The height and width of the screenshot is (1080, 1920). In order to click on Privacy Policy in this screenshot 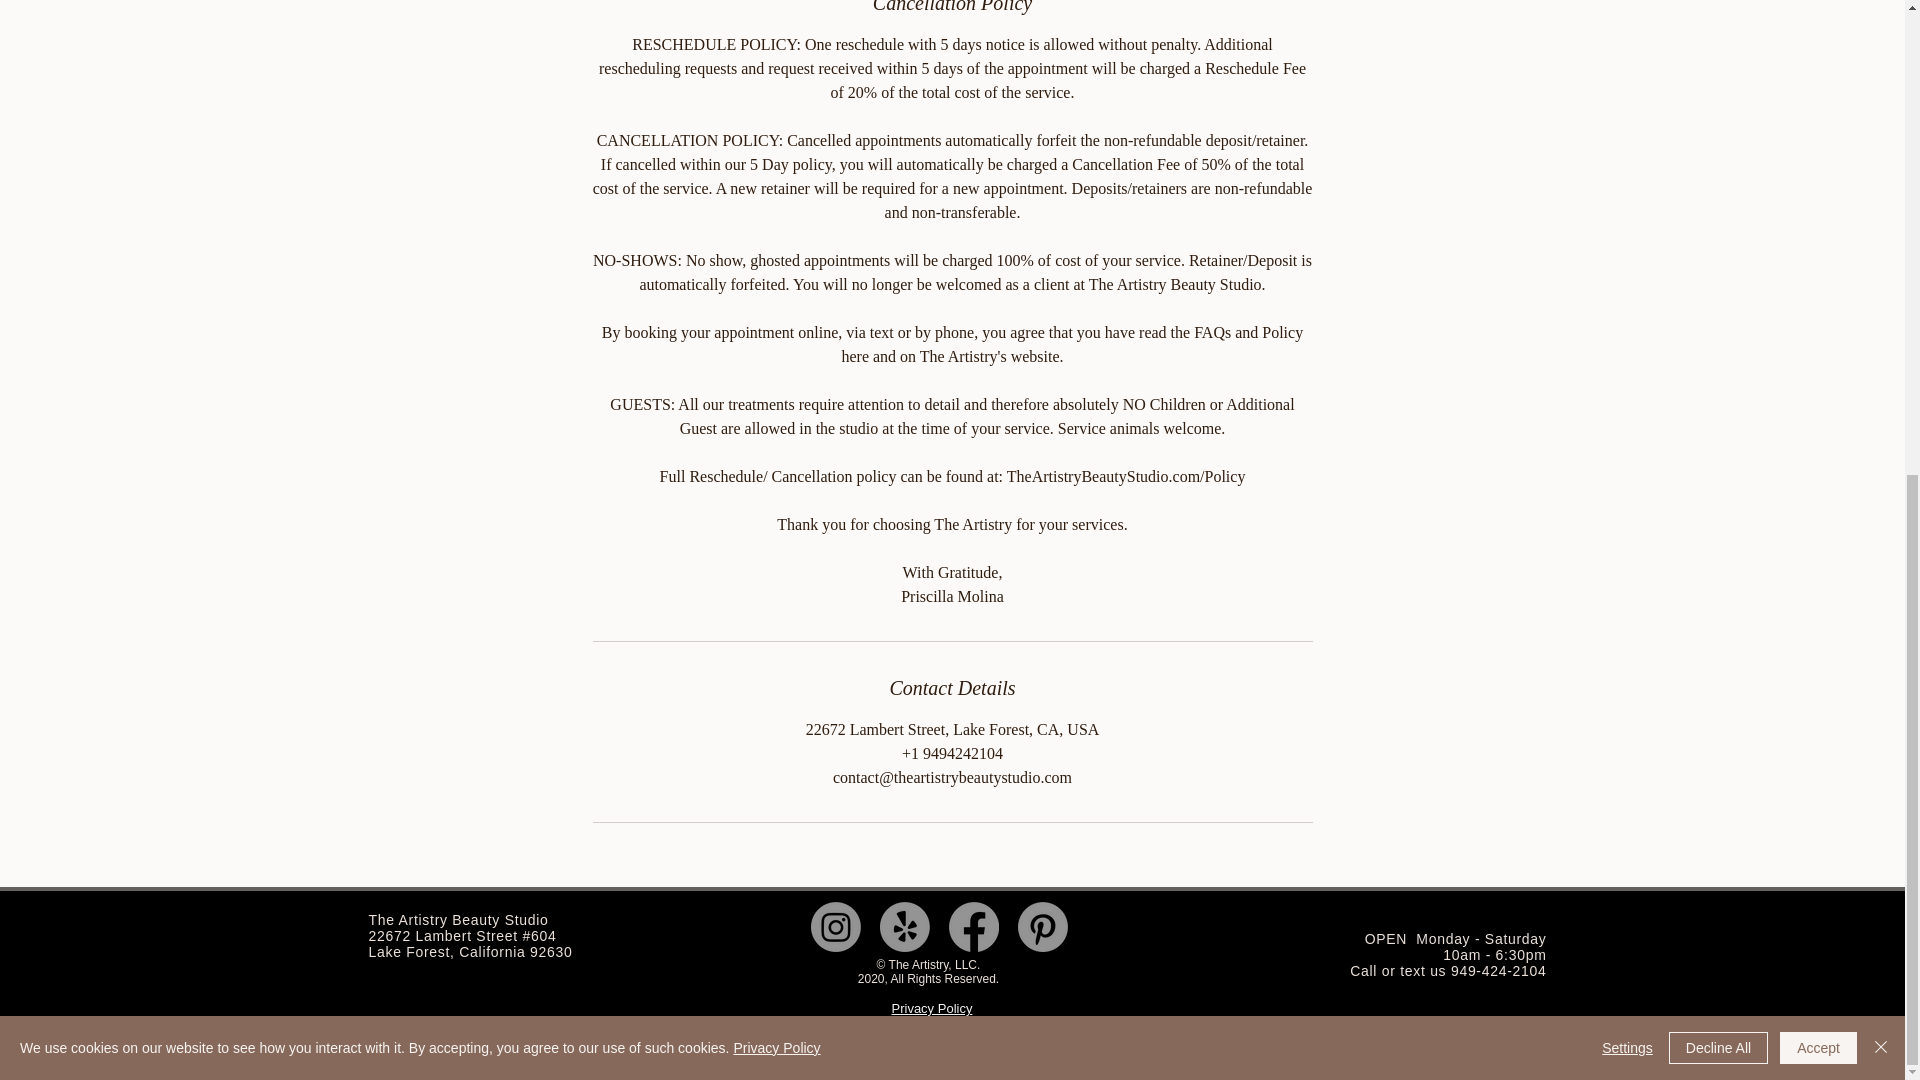, I will do `click(932, 1008)`.